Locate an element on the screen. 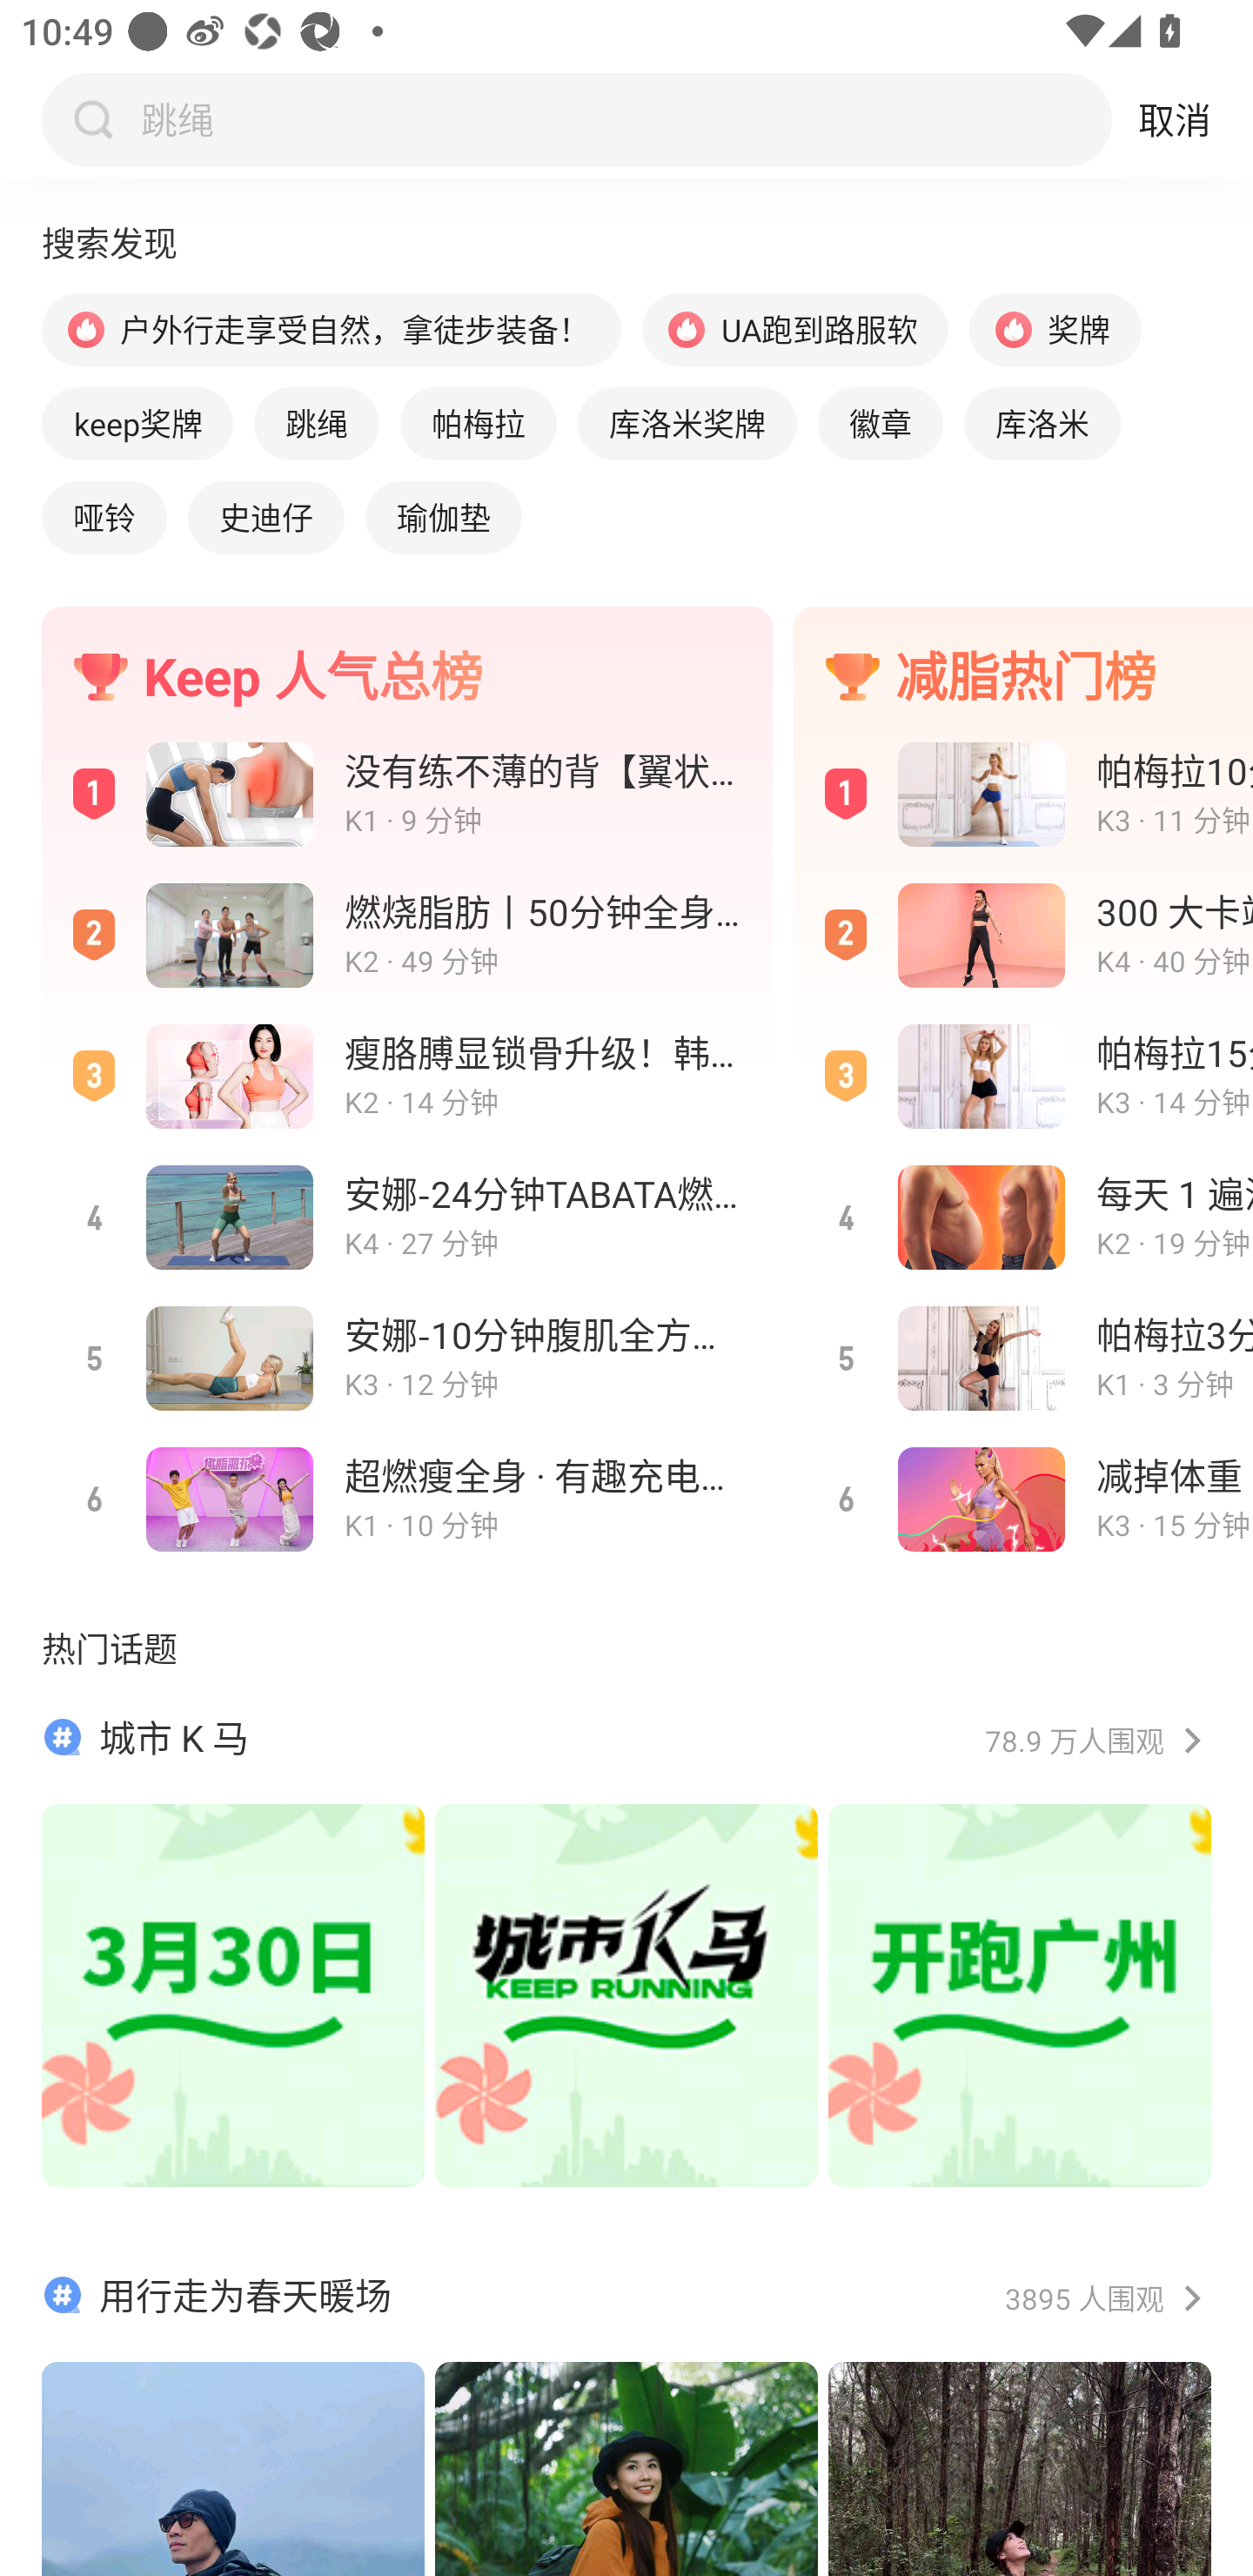  瑜伽垫 is located at coordinates (444, 517).